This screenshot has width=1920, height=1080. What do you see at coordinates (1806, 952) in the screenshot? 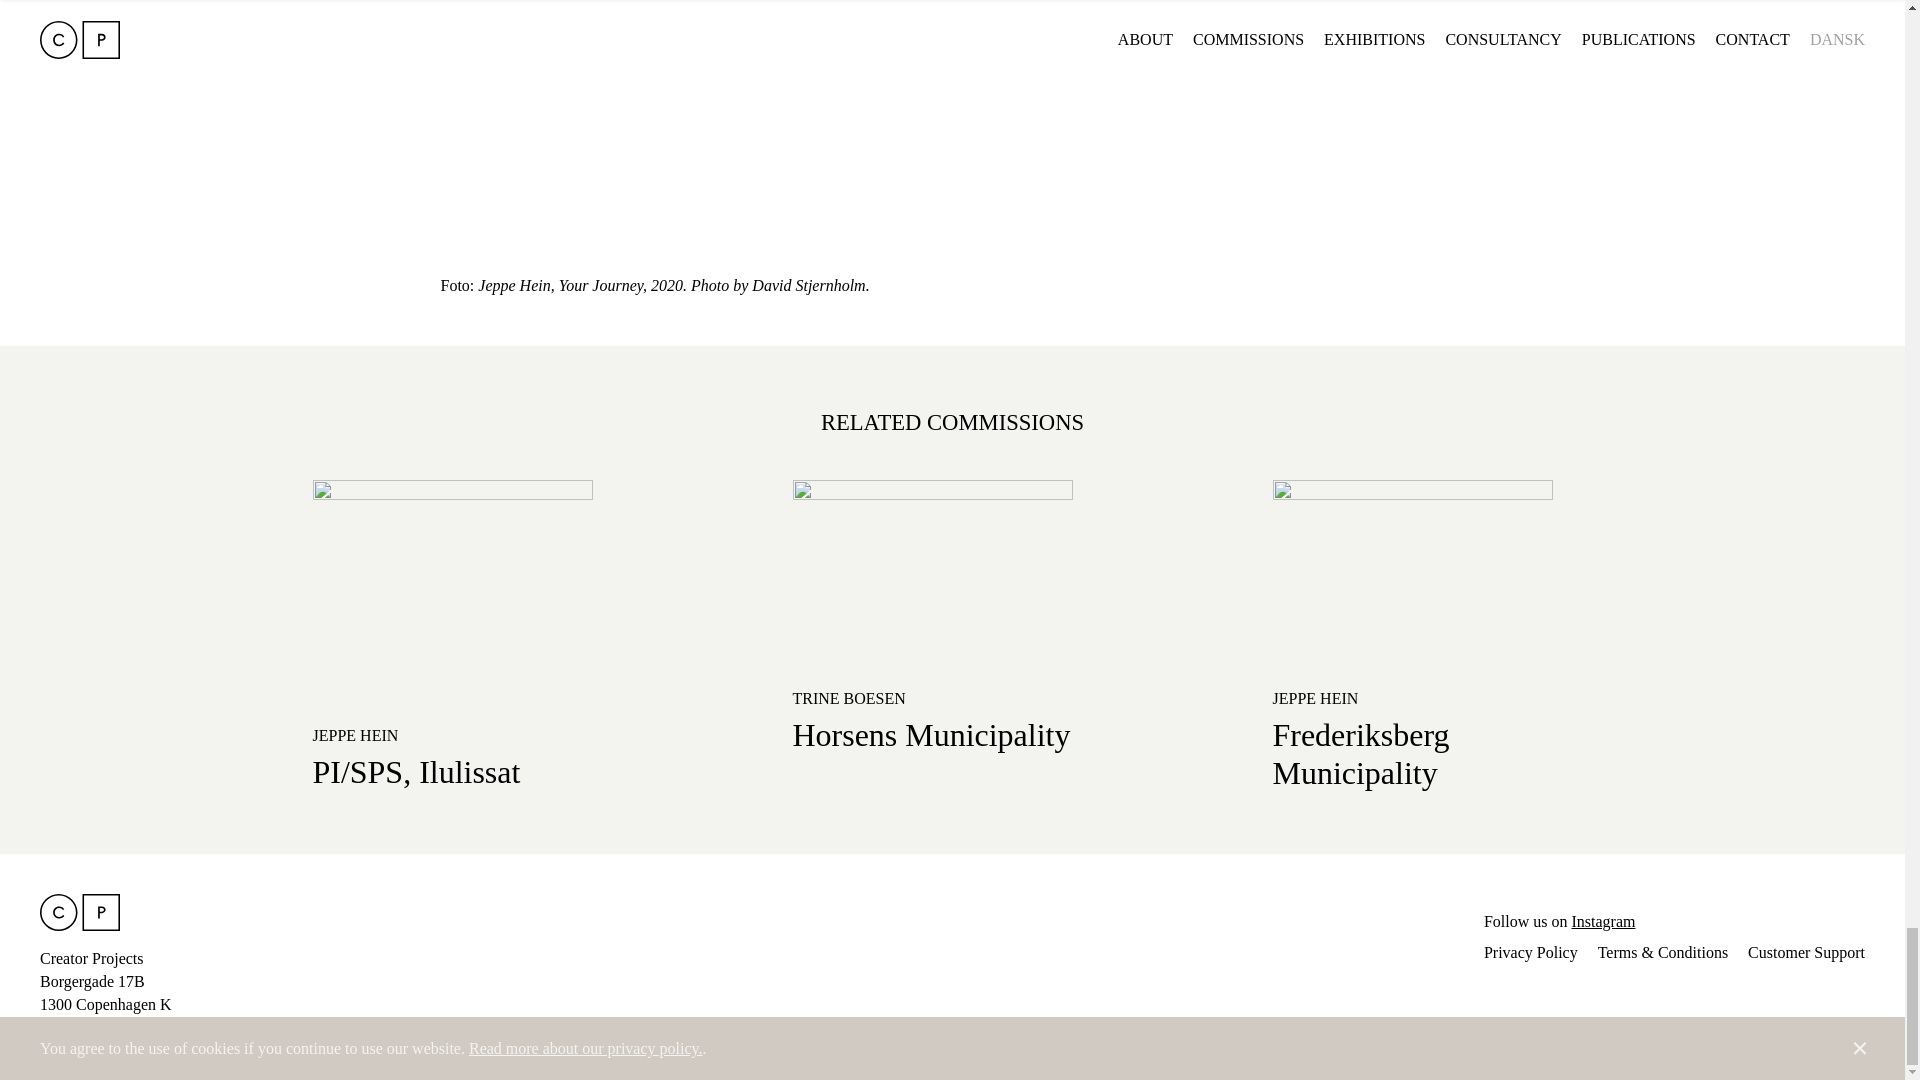
I see `Customer Support` at bounding box center [1806, 952].